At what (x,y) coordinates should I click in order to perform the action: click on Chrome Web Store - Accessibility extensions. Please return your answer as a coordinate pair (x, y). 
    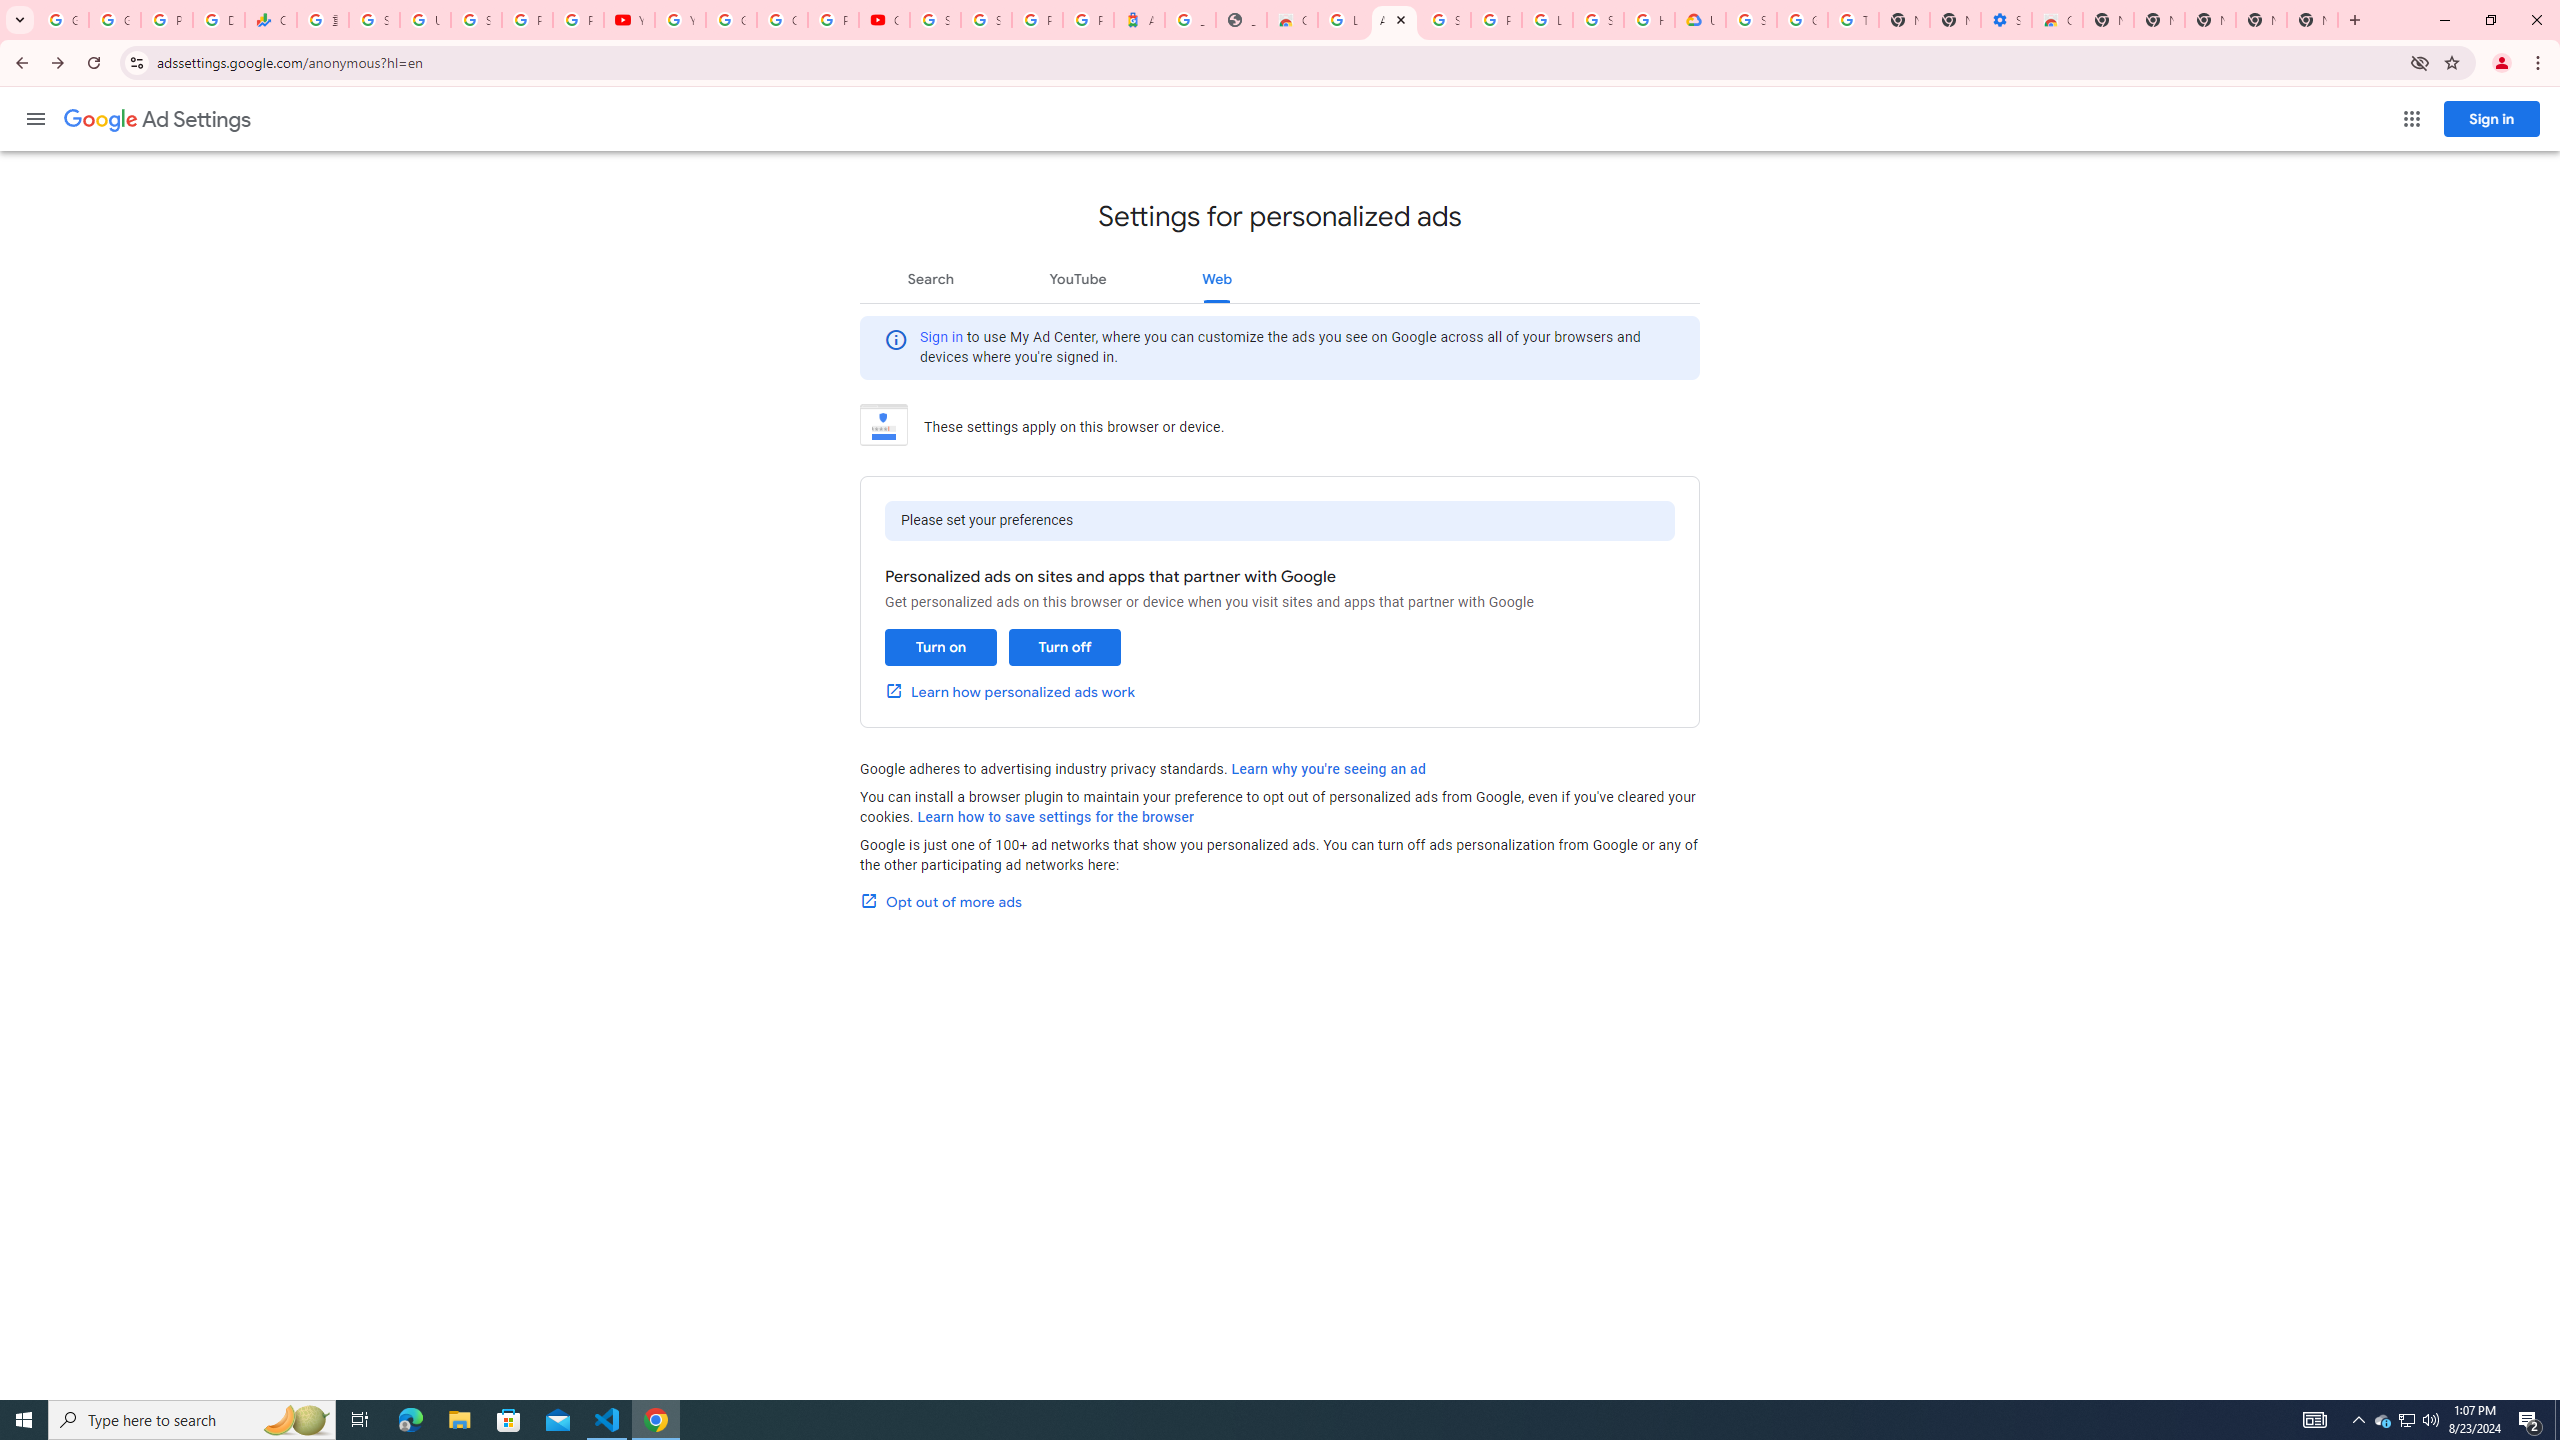
    Looking at the image, I should click on (2056, 20).